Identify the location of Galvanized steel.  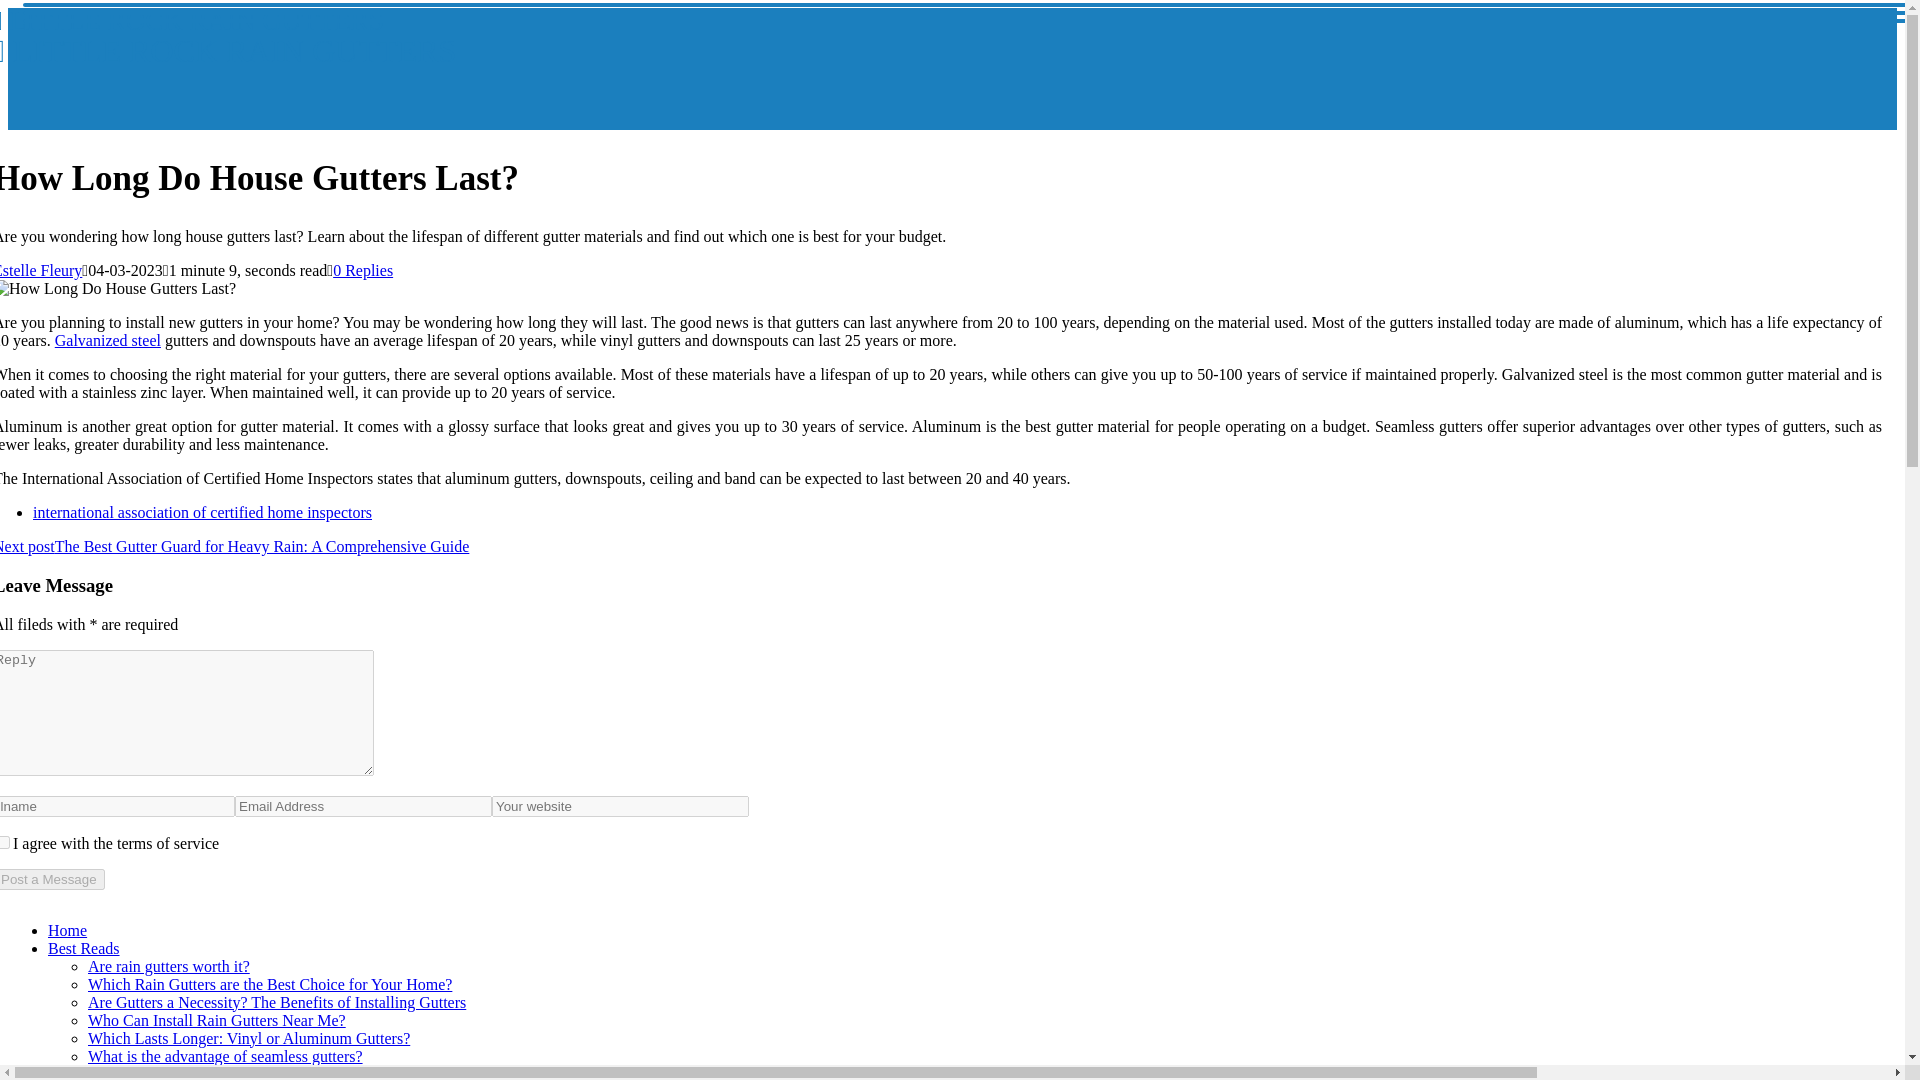
(228, 36).